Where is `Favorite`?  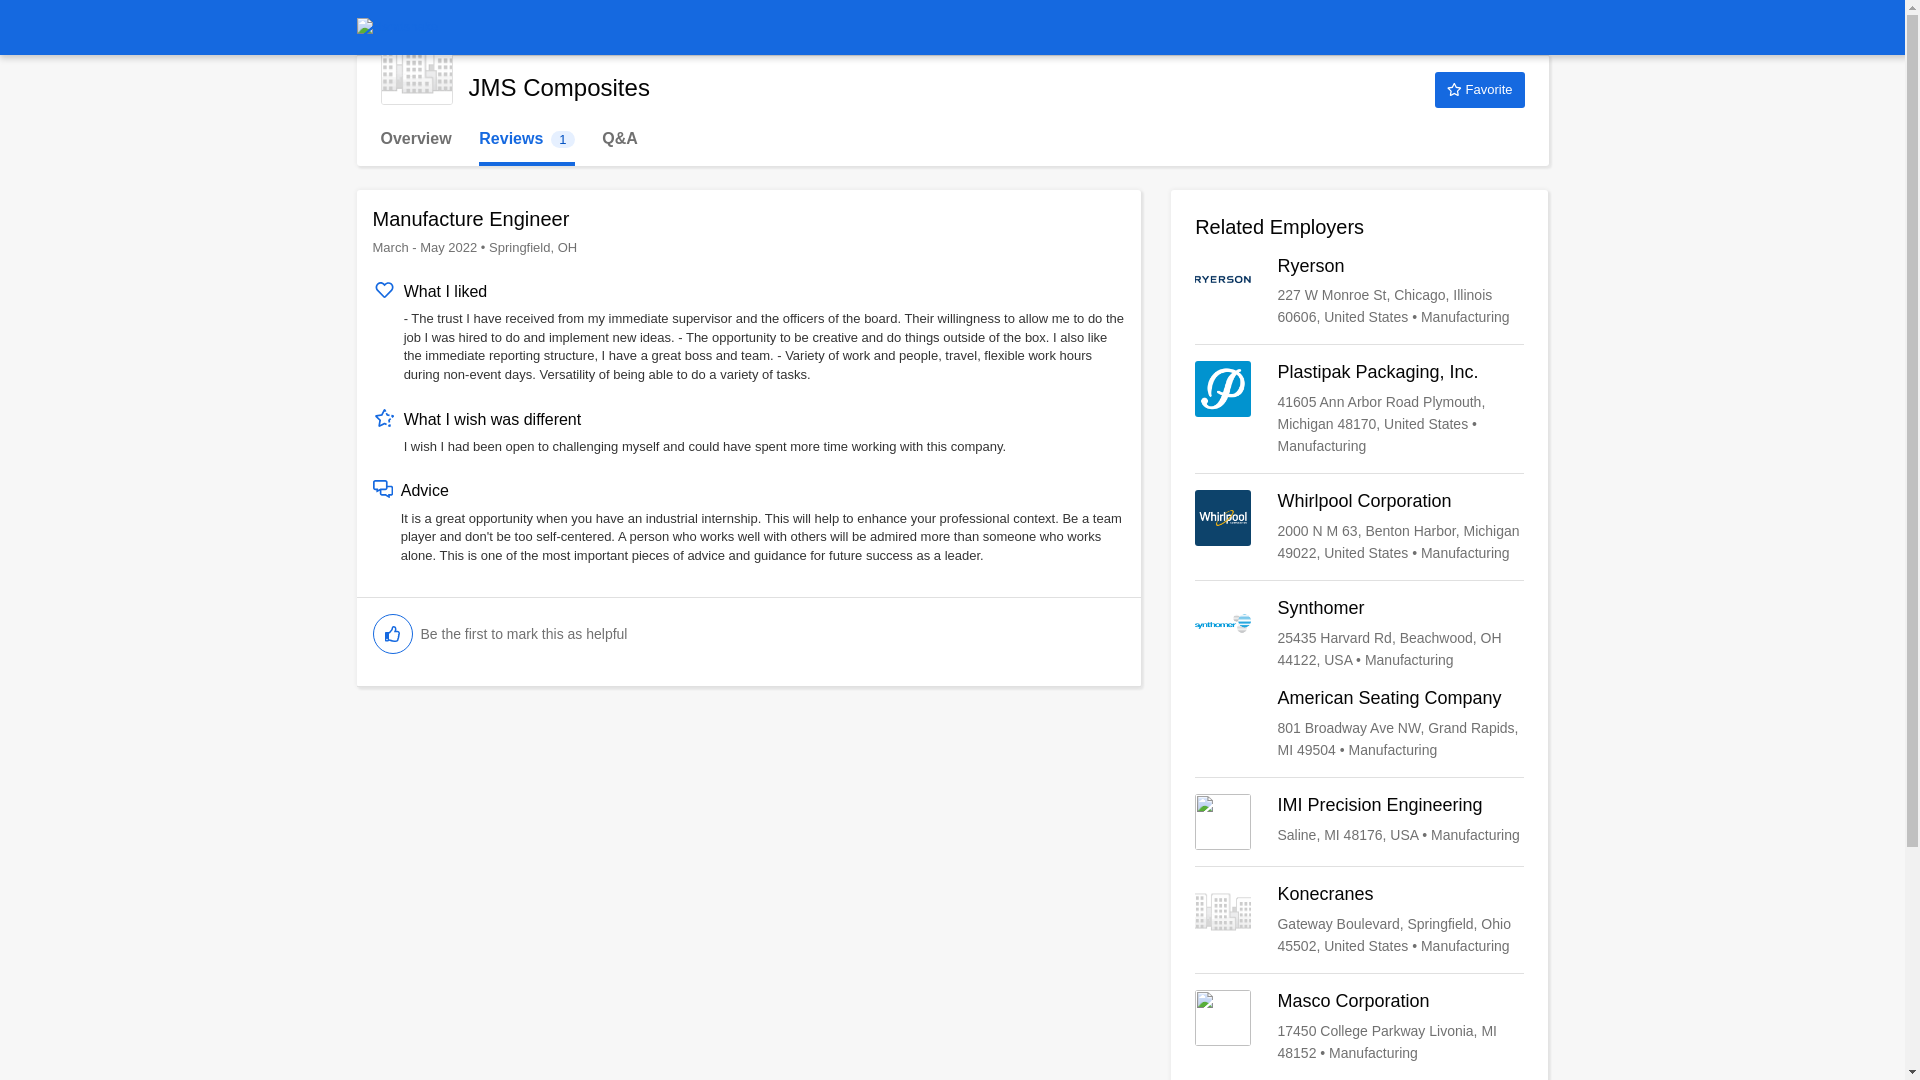
Favorite is located at coordinates (1359, 408).